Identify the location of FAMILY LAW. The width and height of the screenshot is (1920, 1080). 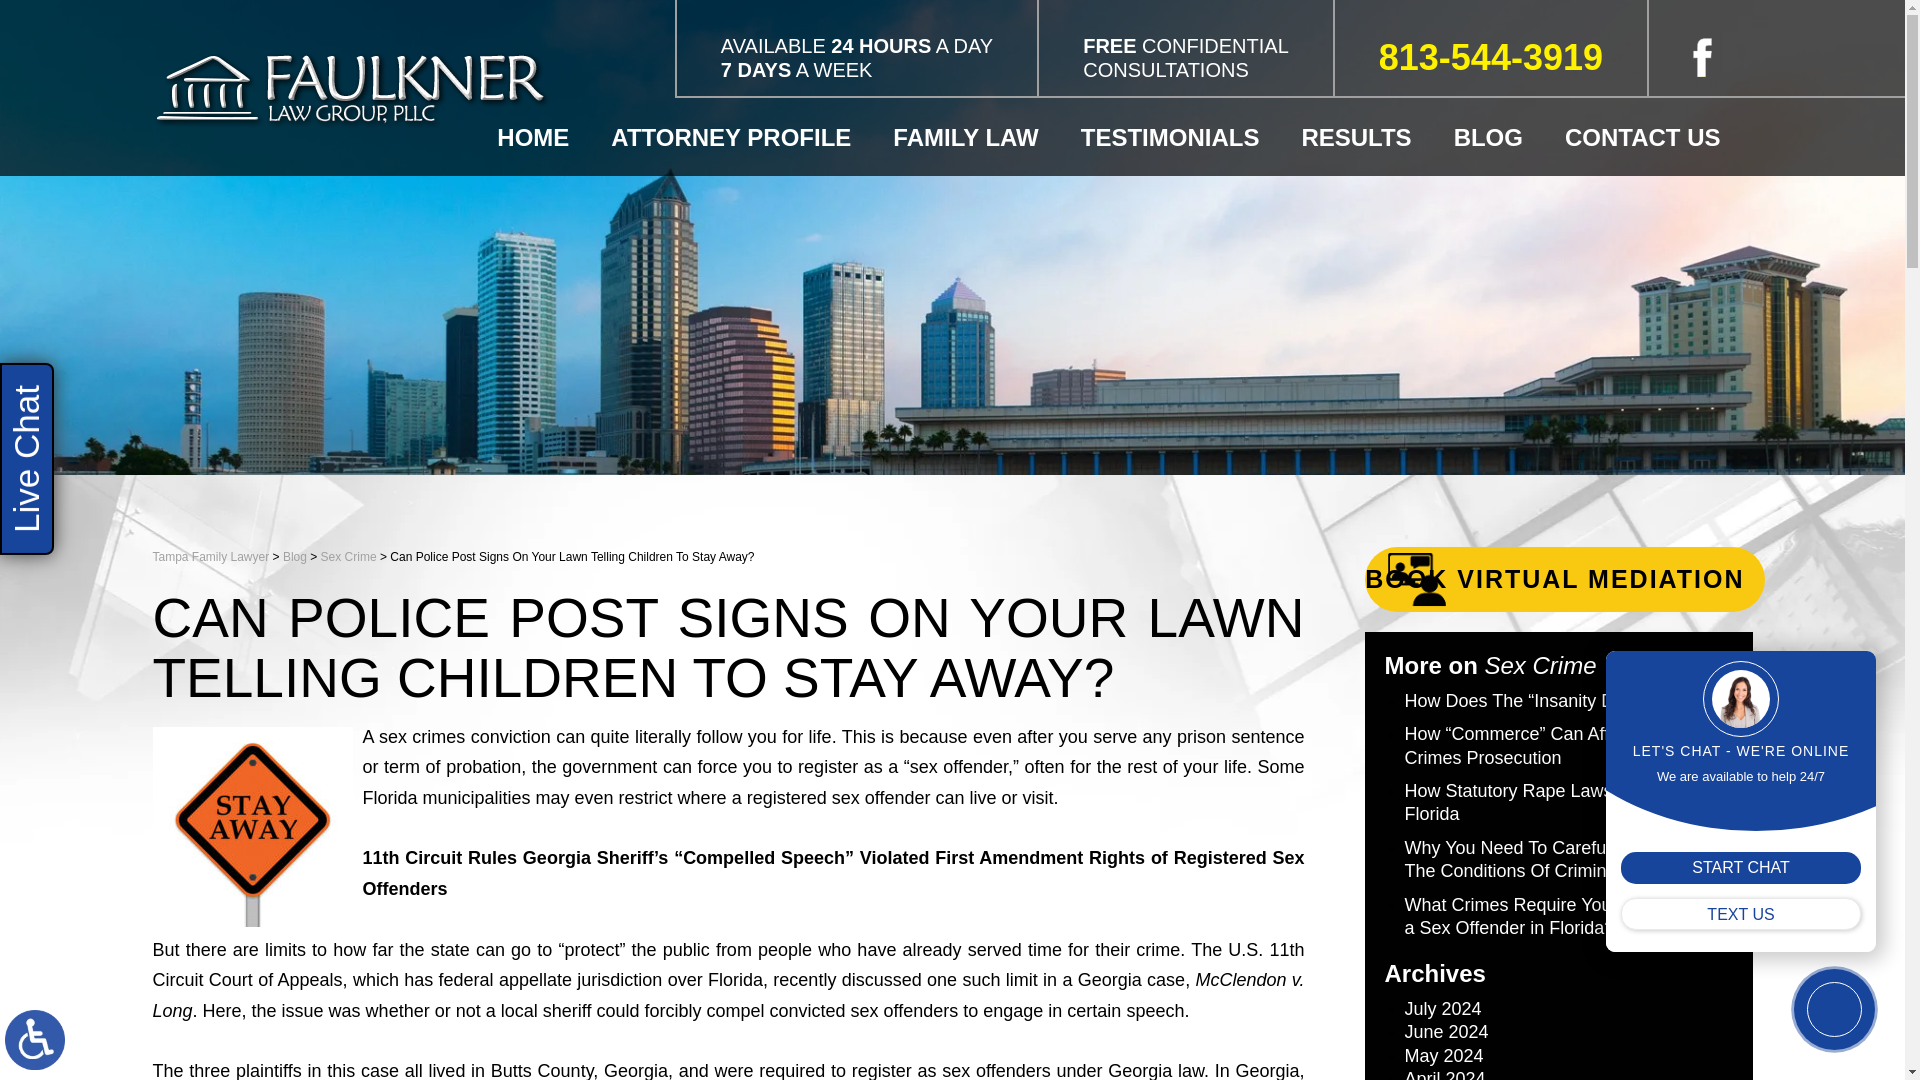
(976, 137).